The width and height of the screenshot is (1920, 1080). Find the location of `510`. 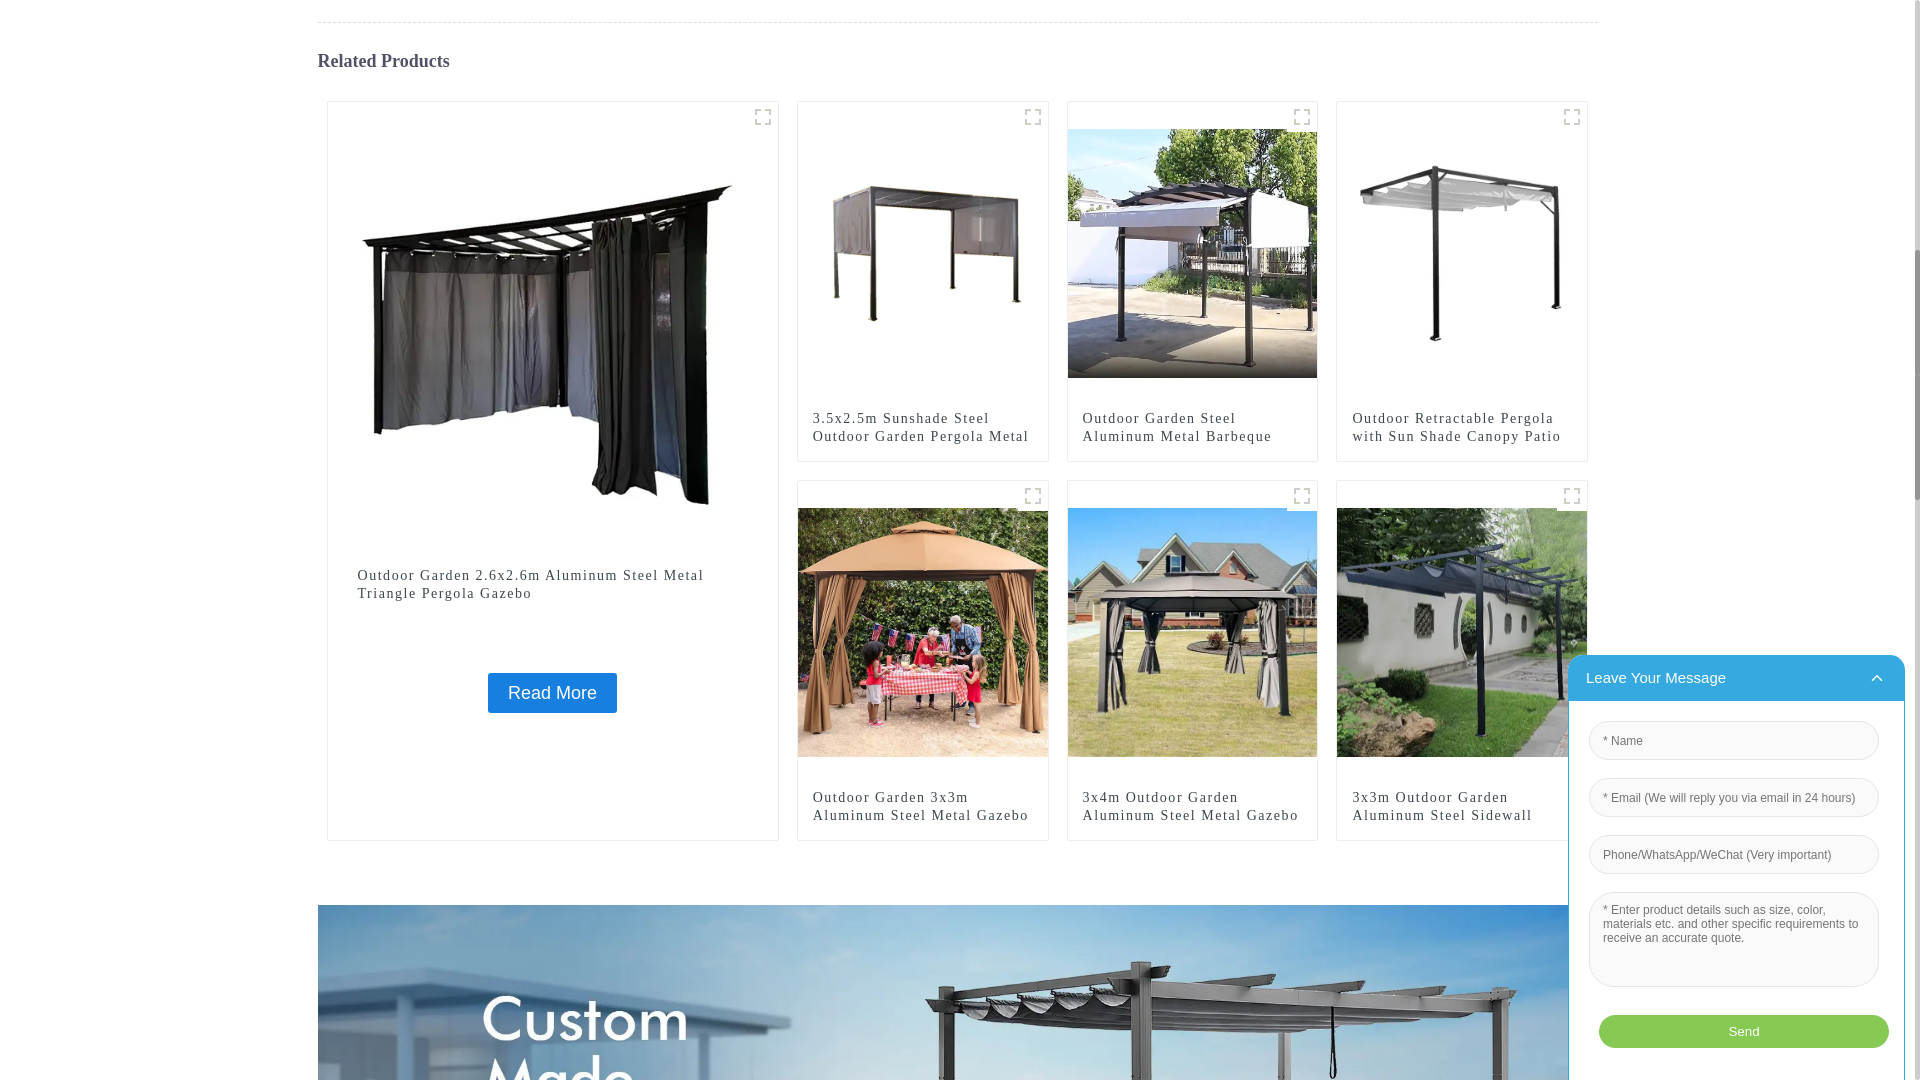

510 is located at coordinates (1572, 116).